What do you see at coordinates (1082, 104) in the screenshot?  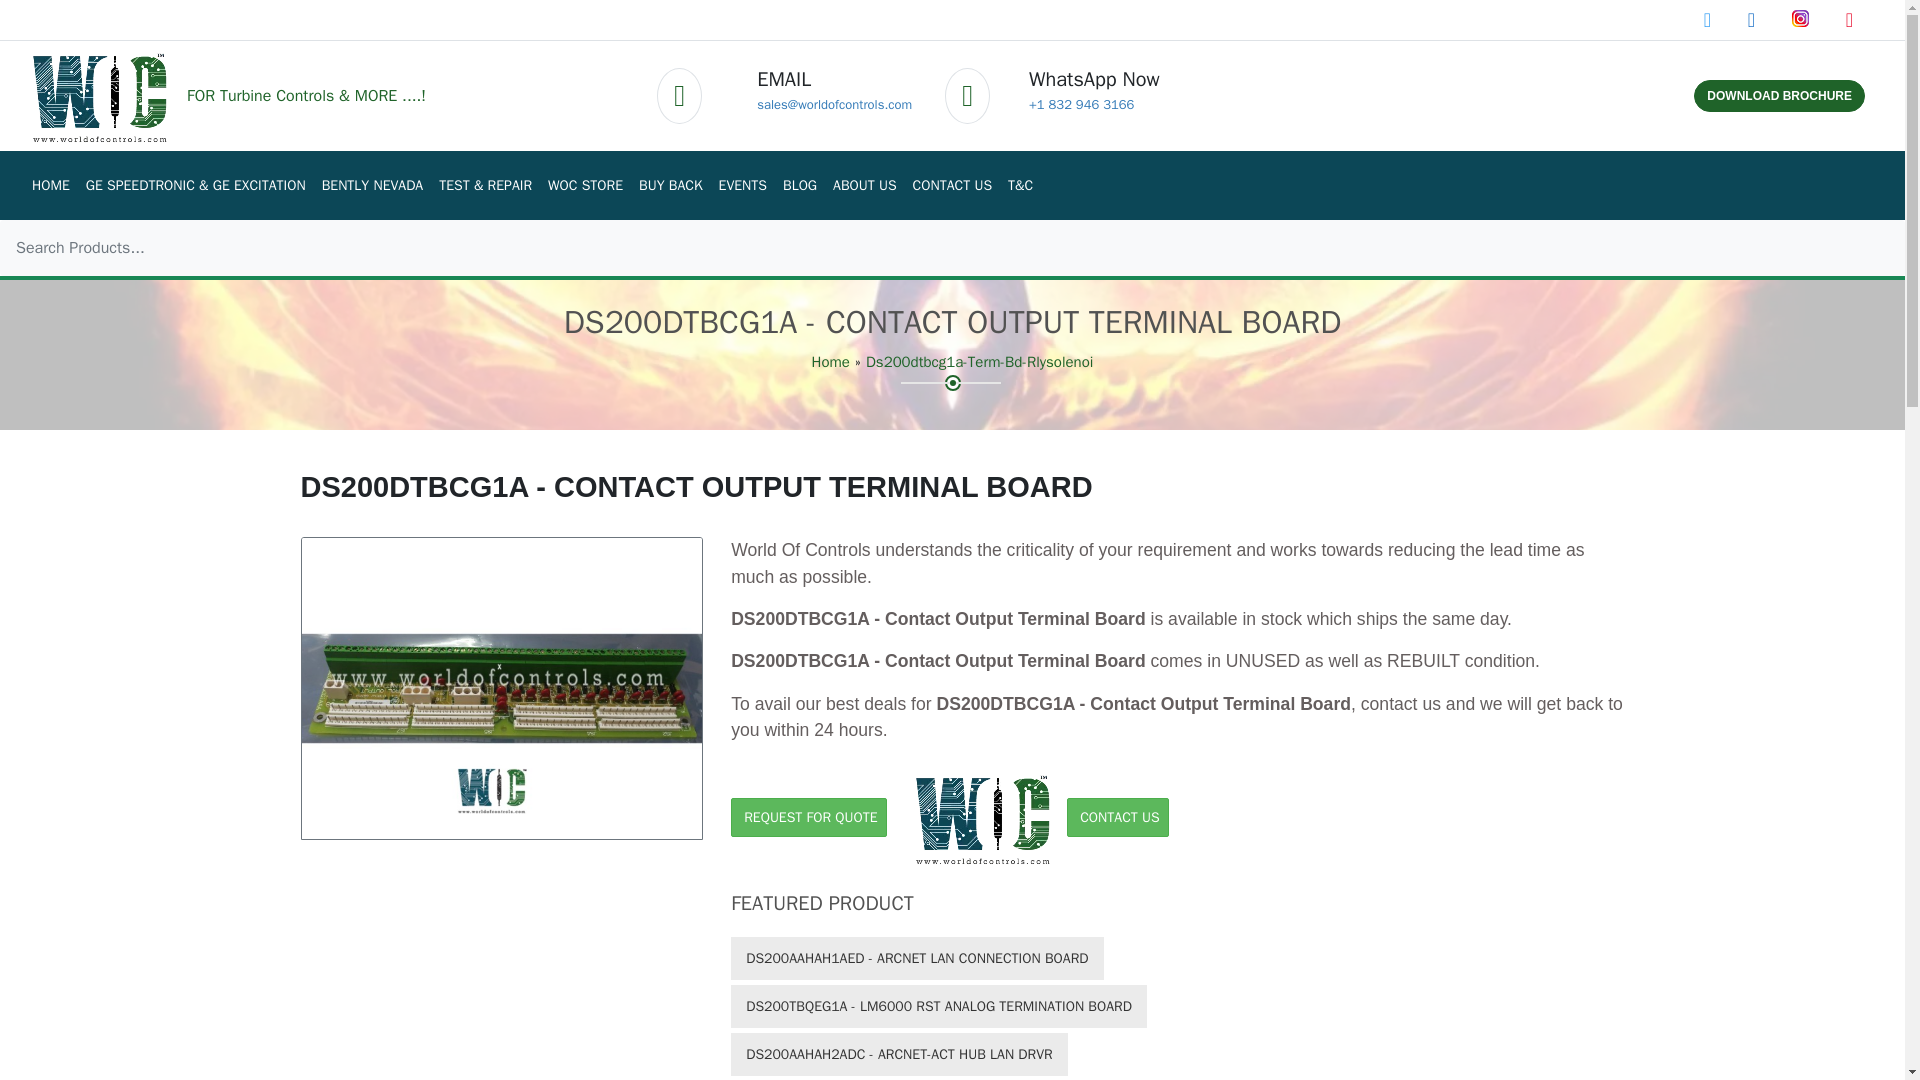 I see `WOC WhatsApp` at bounding box center [1082, 104].